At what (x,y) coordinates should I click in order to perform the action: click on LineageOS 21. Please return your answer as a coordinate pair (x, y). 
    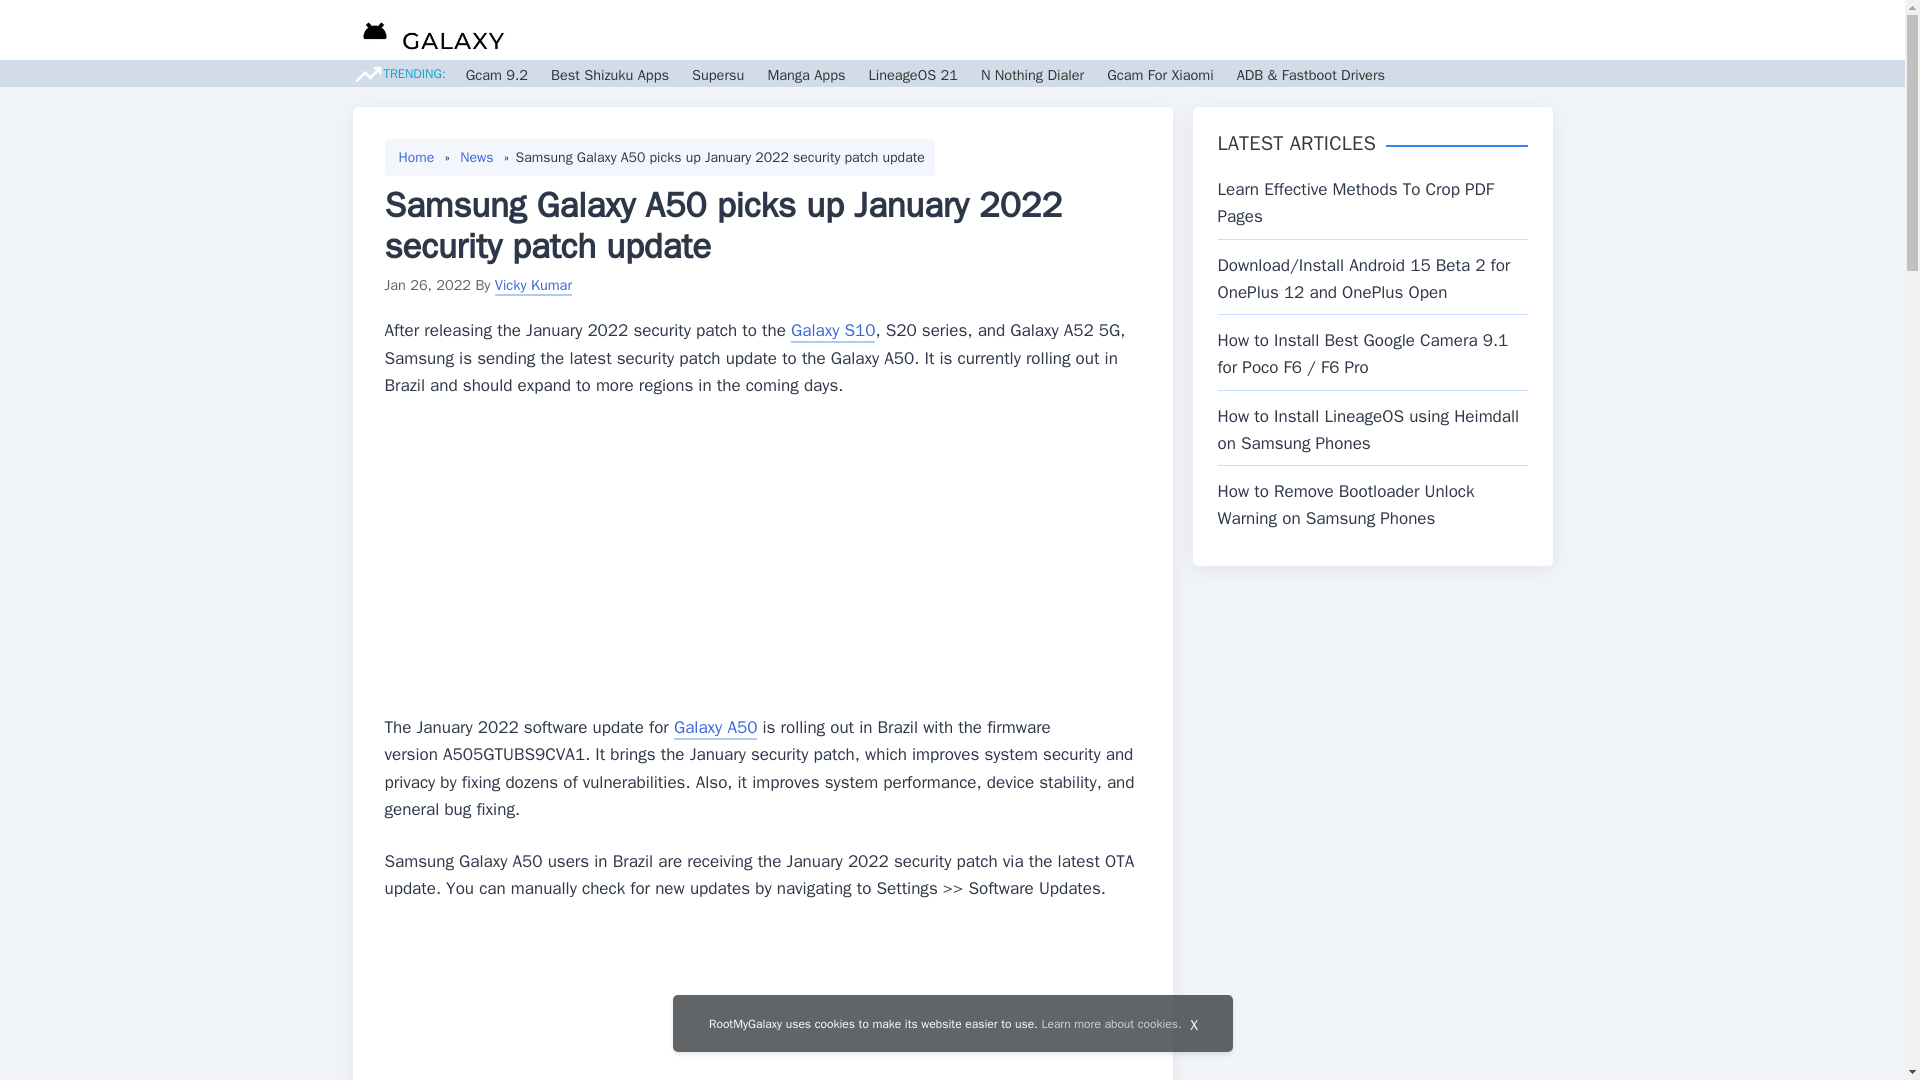
    Looking at the image, I should click on (912, 74).